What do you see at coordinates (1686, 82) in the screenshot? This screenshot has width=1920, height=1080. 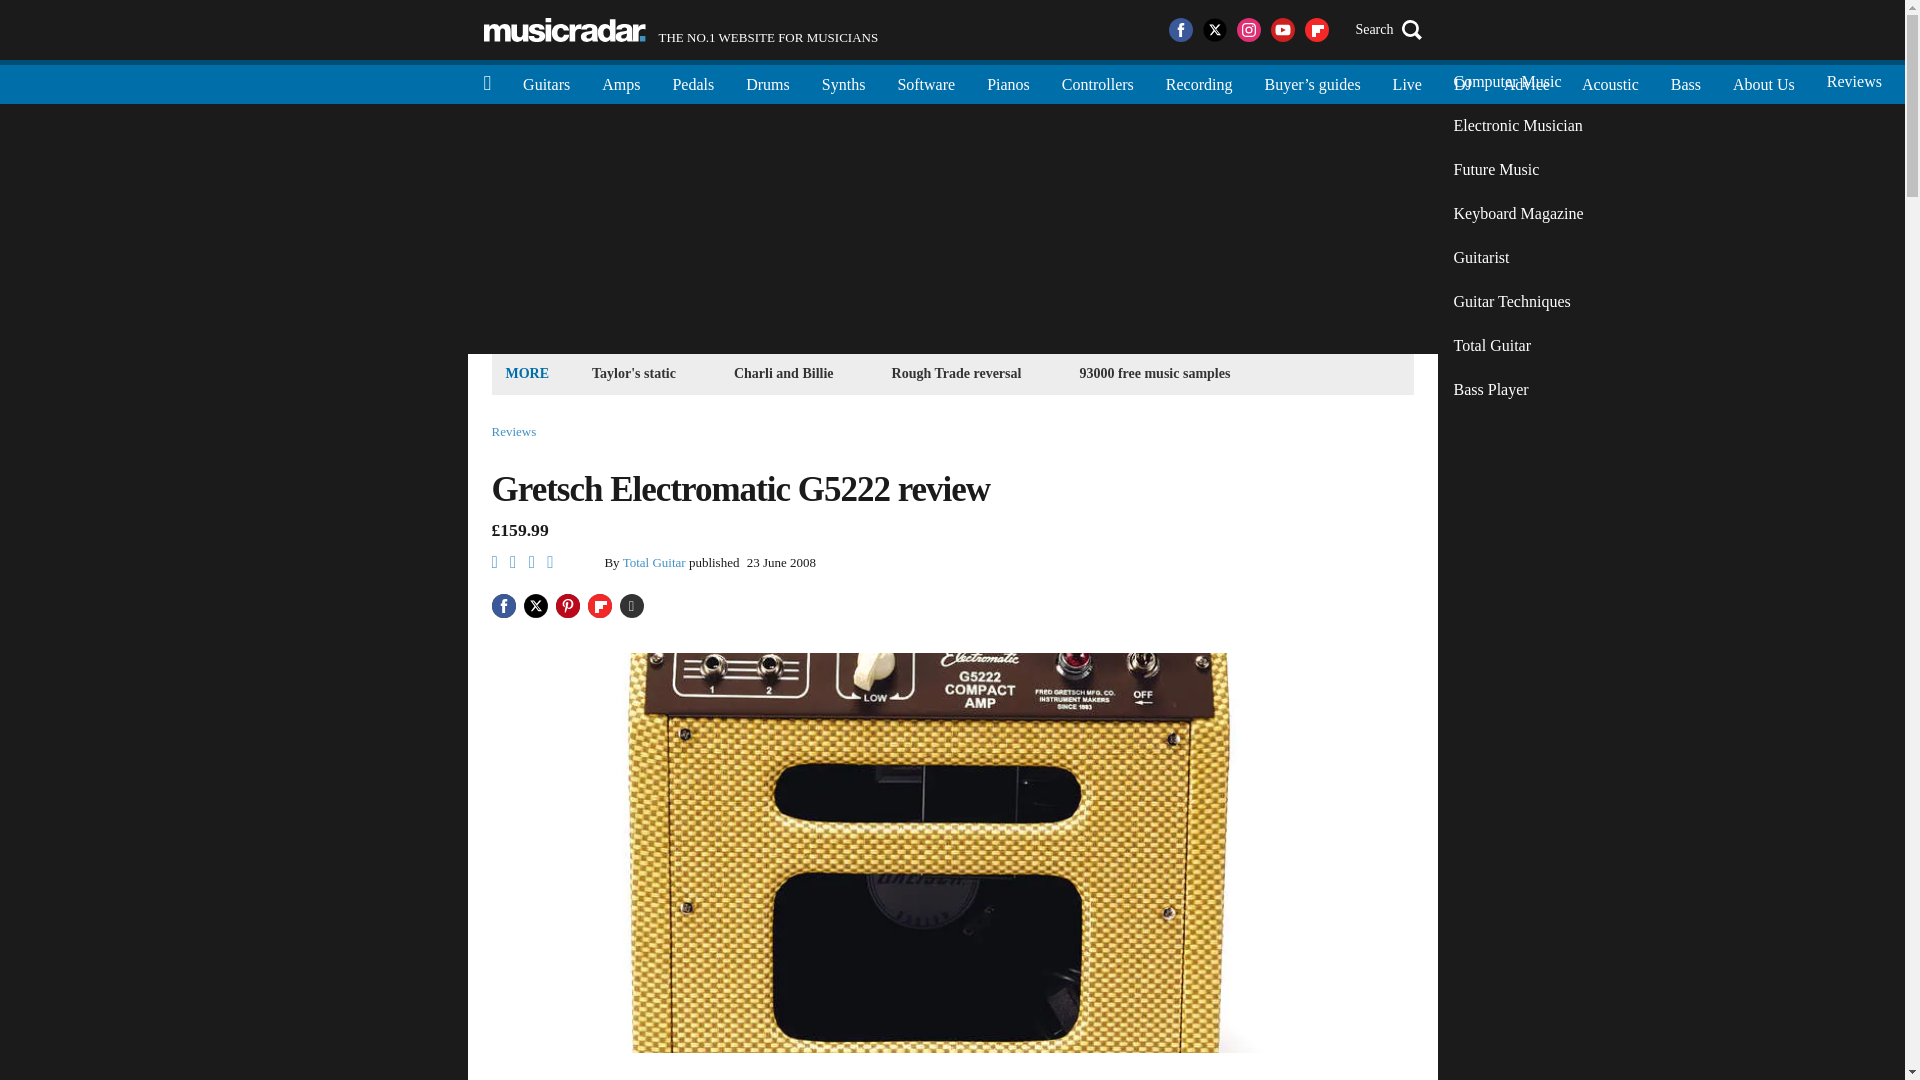 I see `Bass` at bounding box center [1686, 82].